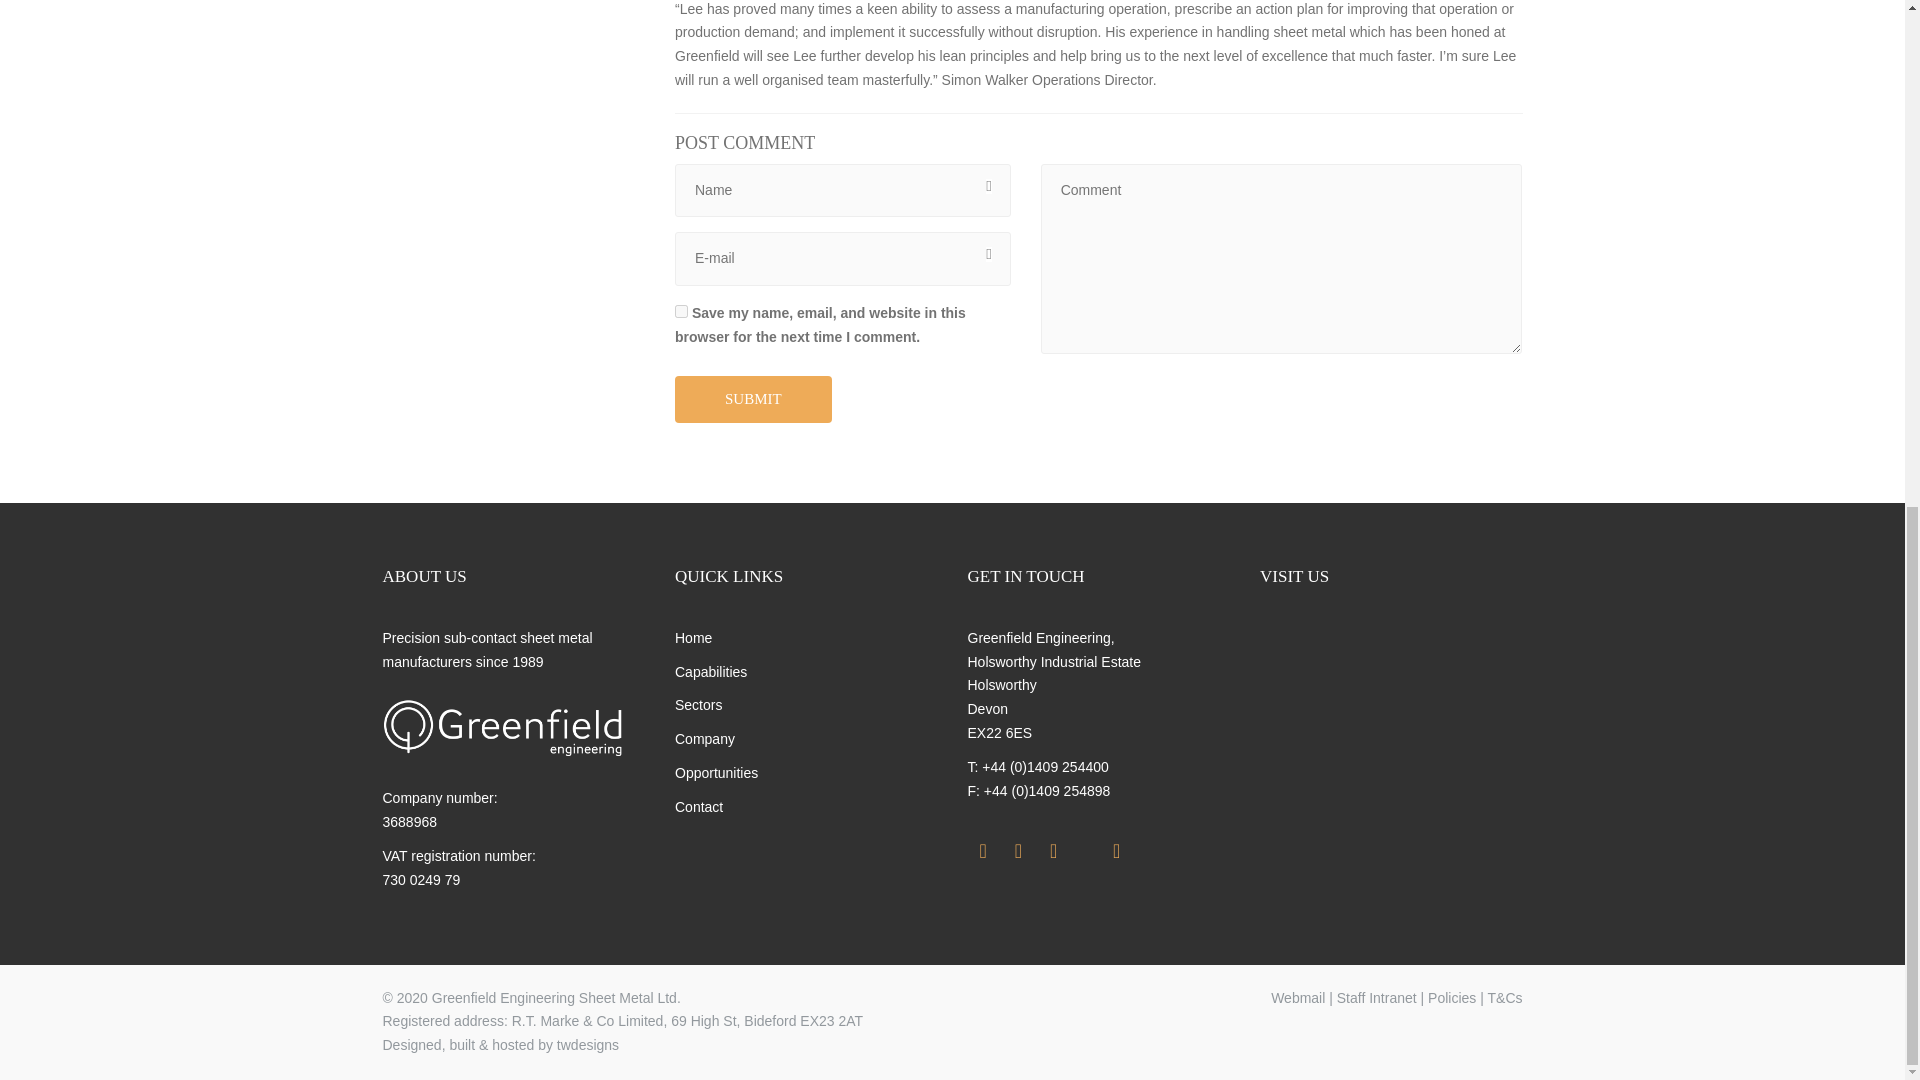  I want to click on Sectors, so click(698, 704).